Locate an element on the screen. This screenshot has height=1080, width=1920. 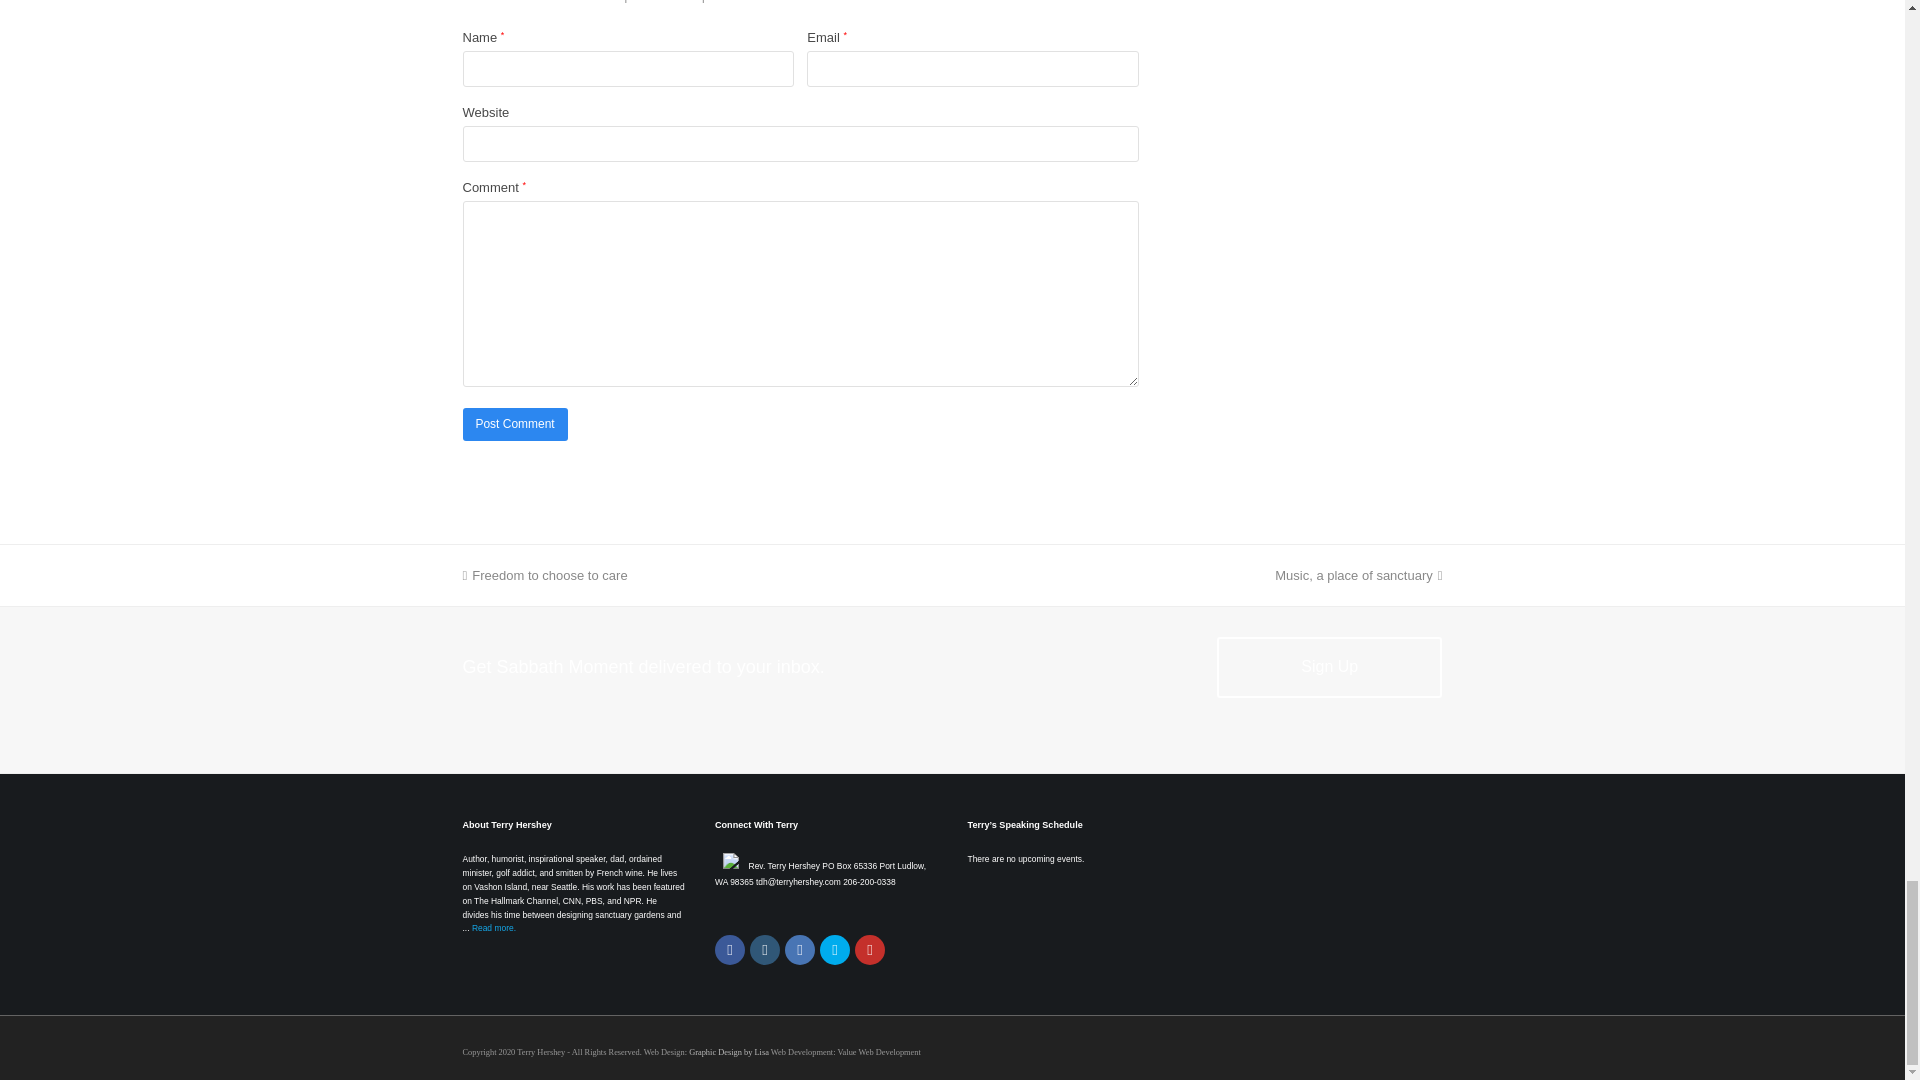
LinkedIn is located at coordinates (800, 950).